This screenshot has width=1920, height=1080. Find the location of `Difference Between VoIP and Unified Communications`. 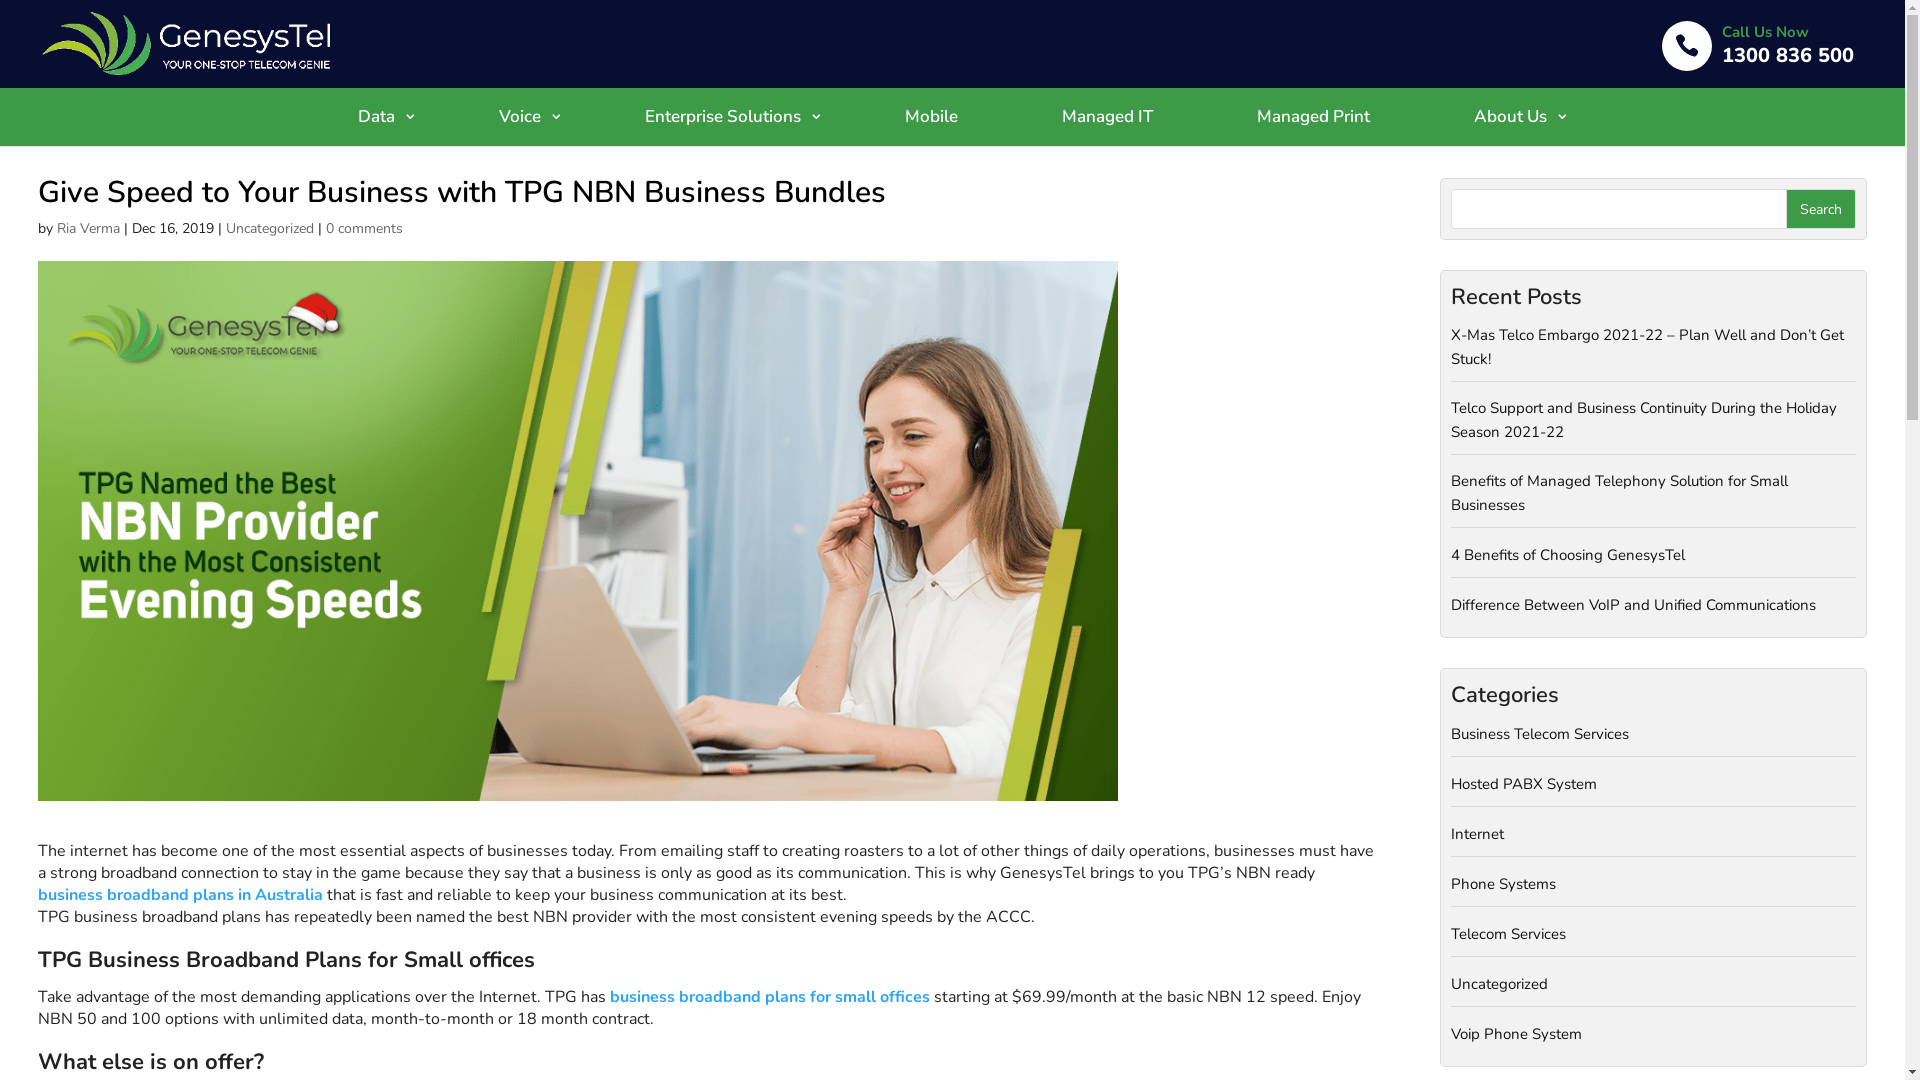

Difference Between VoIP and Unified Communications is located at coordinates (1654, 605).